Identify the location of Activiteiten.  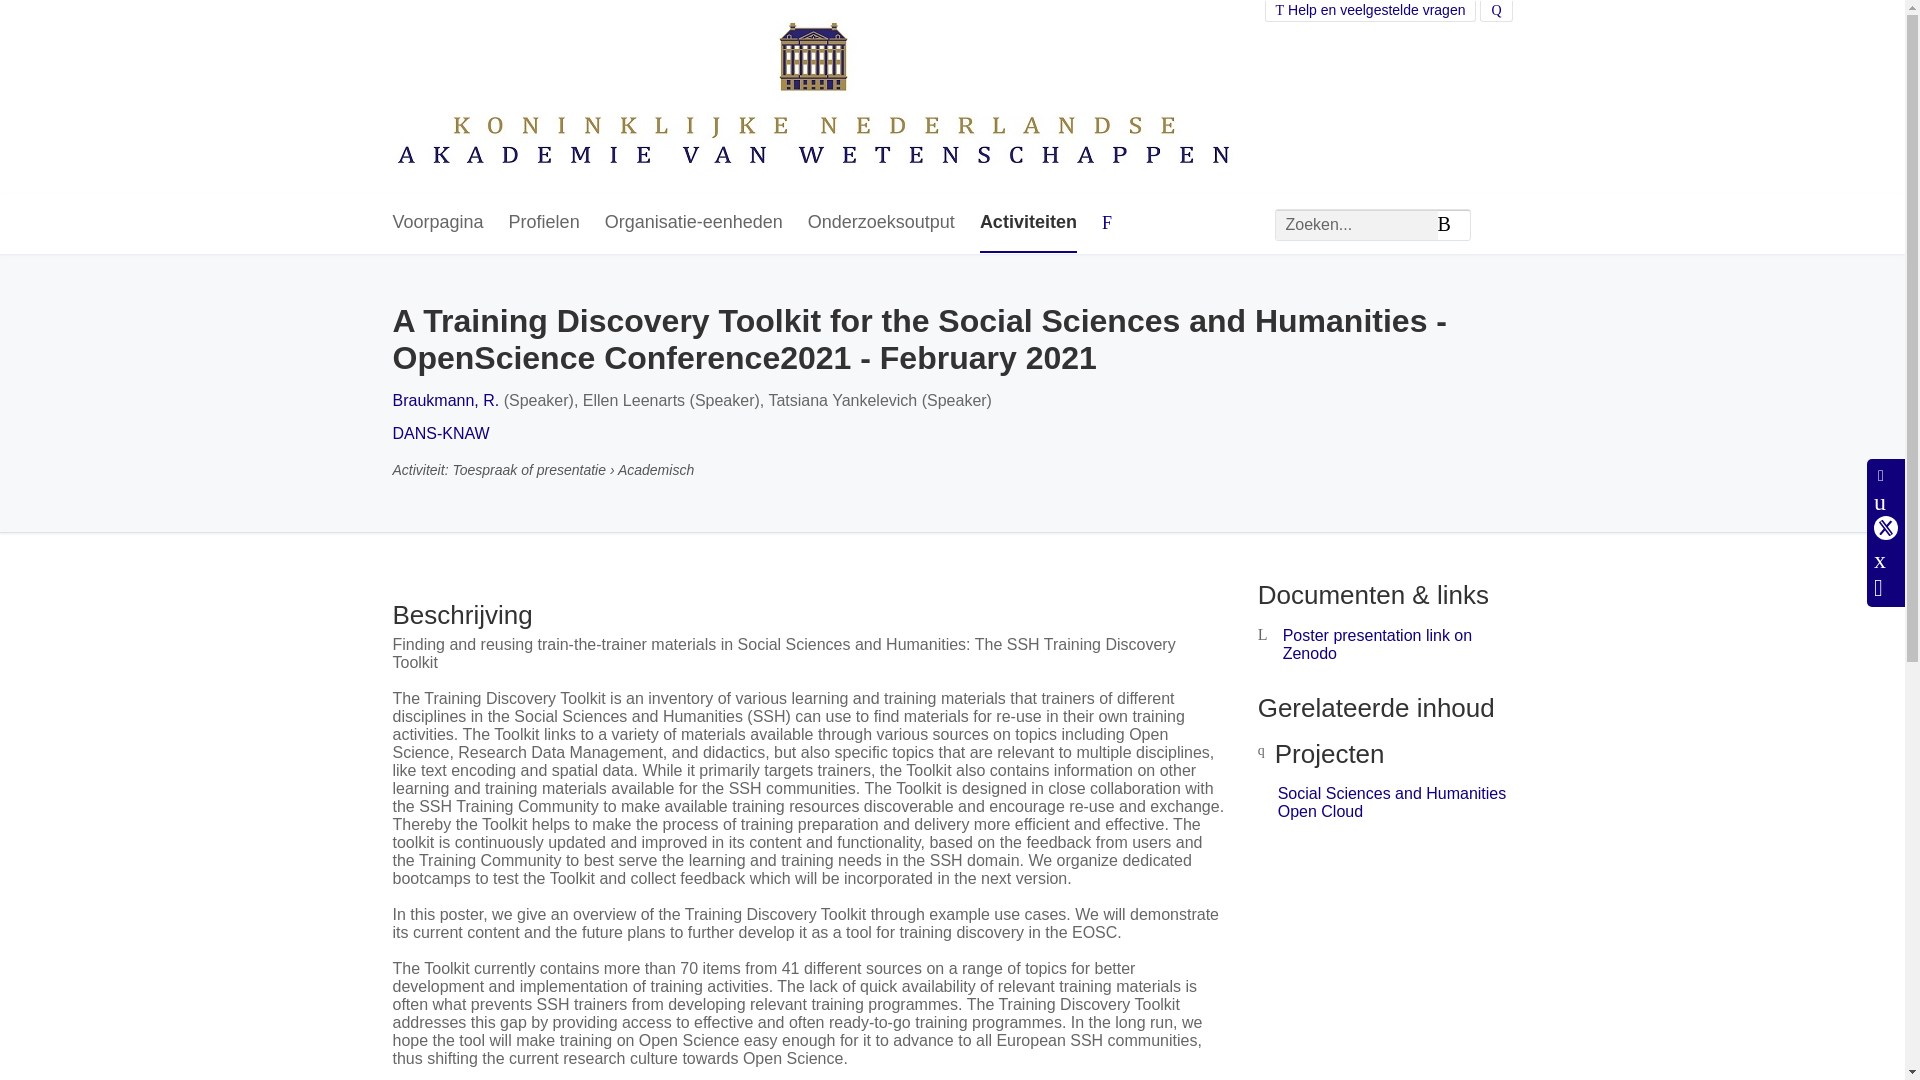
(1028, 223).